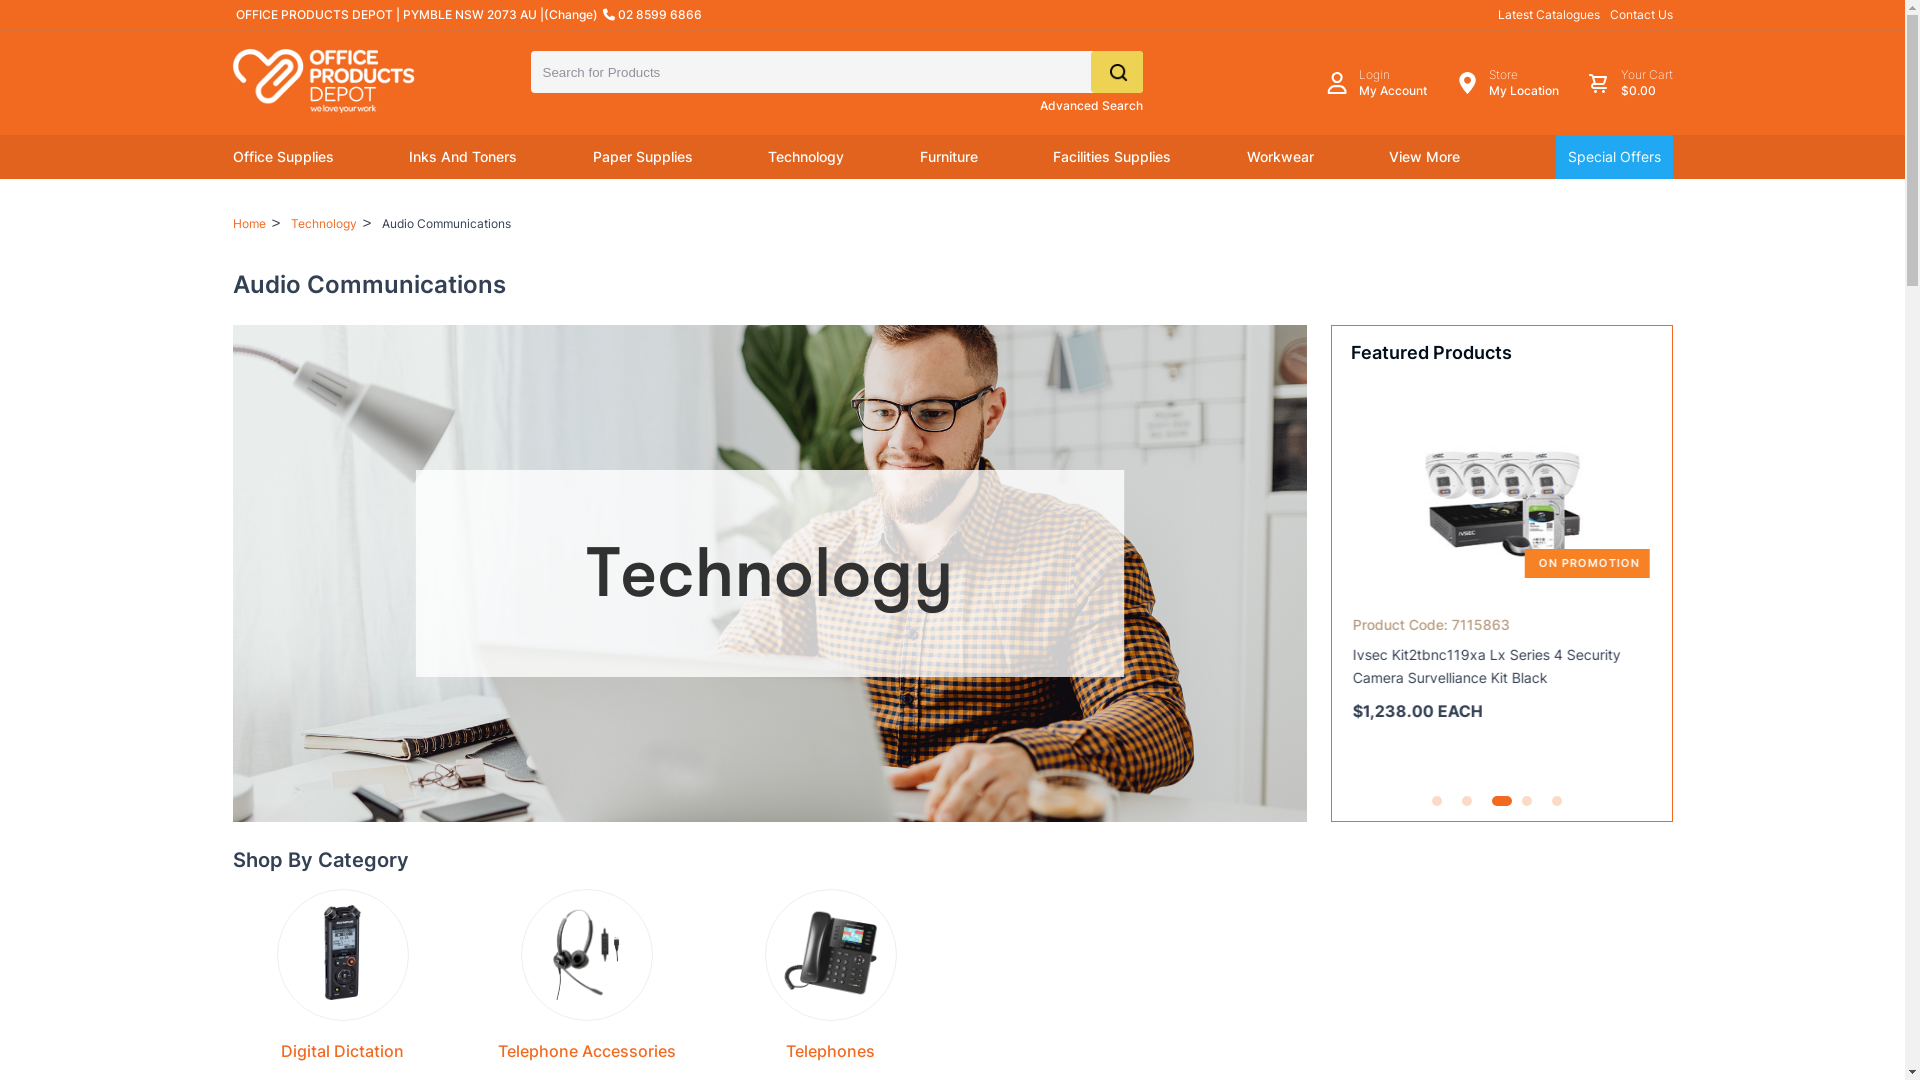 The image size is (1920, 1080). What do you see at coordinates (1614, 157) in the screenshot?
I see `Special Offers` at bounding box center [1614, 157].